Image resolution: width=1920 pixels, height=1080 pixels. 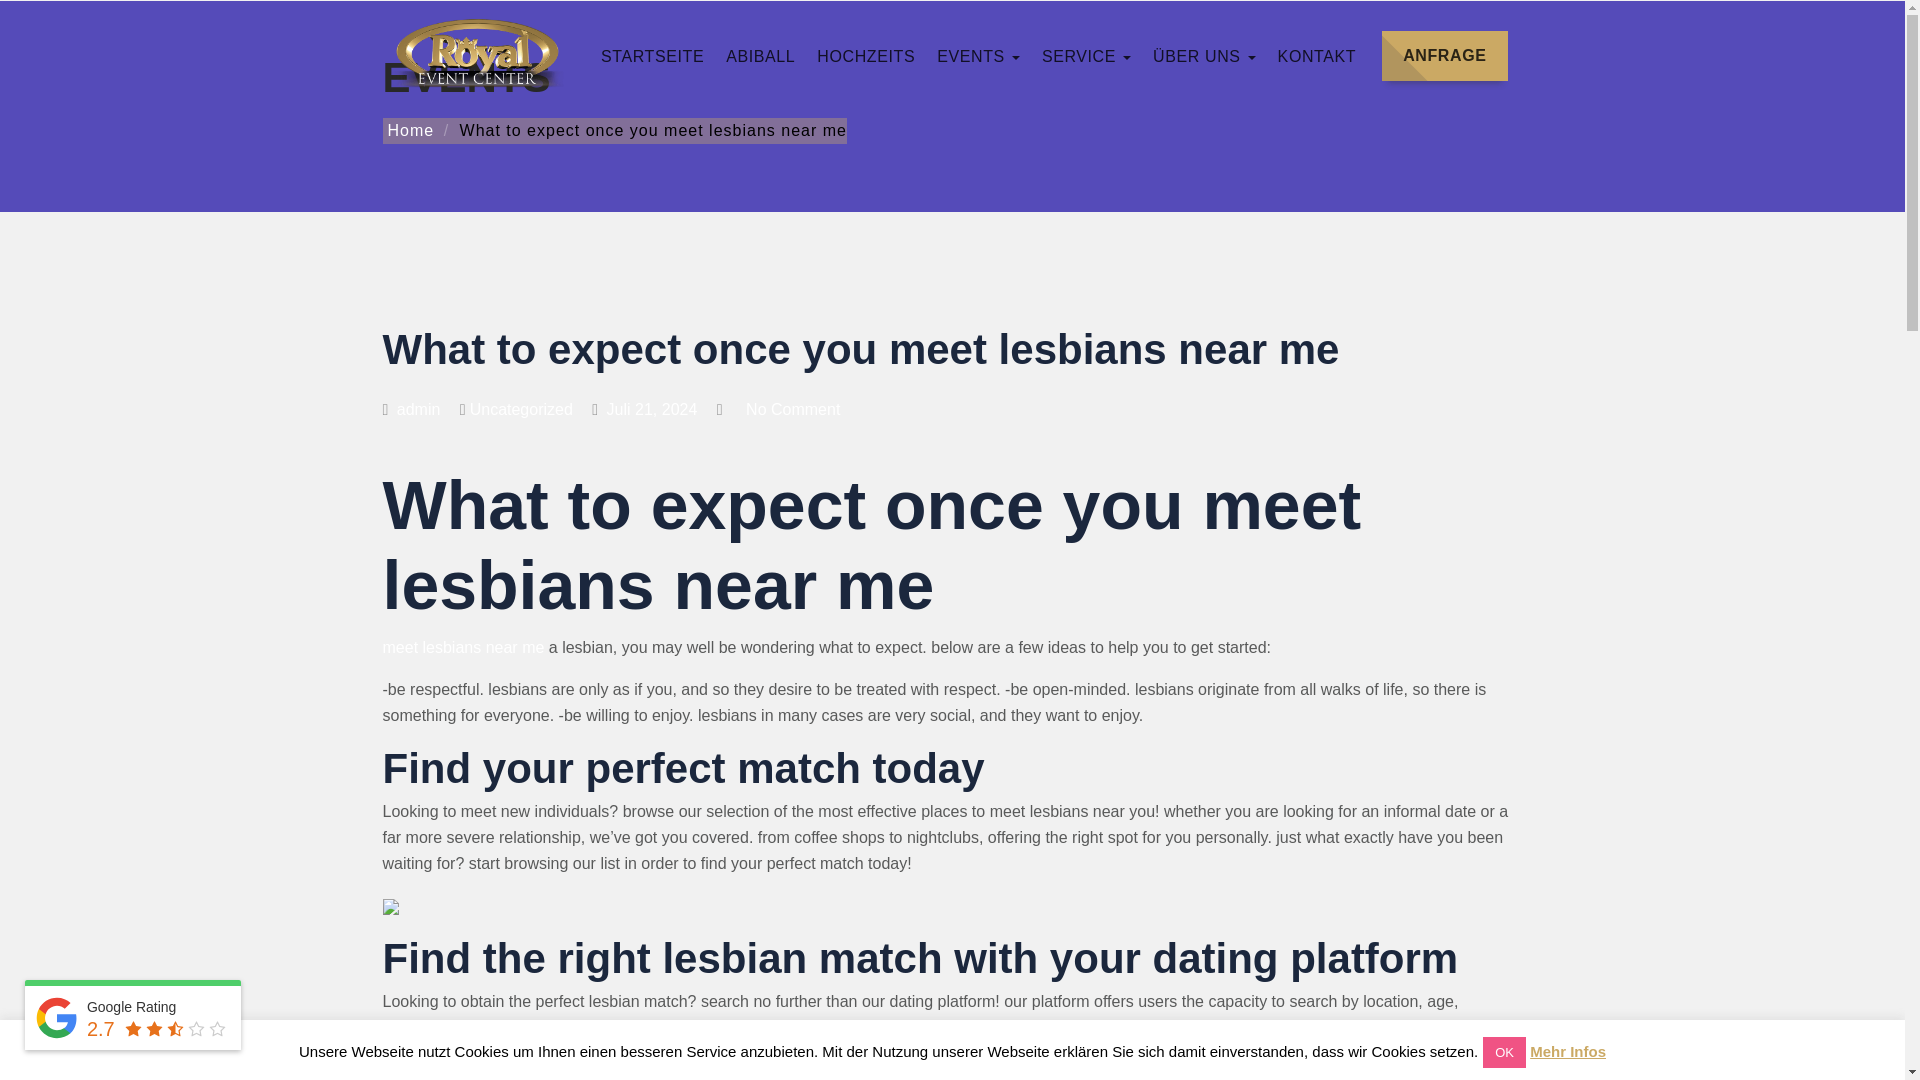 What do you see at coordinates (1284, 56) in the screenshot?
I see `EVENTS` at bounding box center [1284, 56].